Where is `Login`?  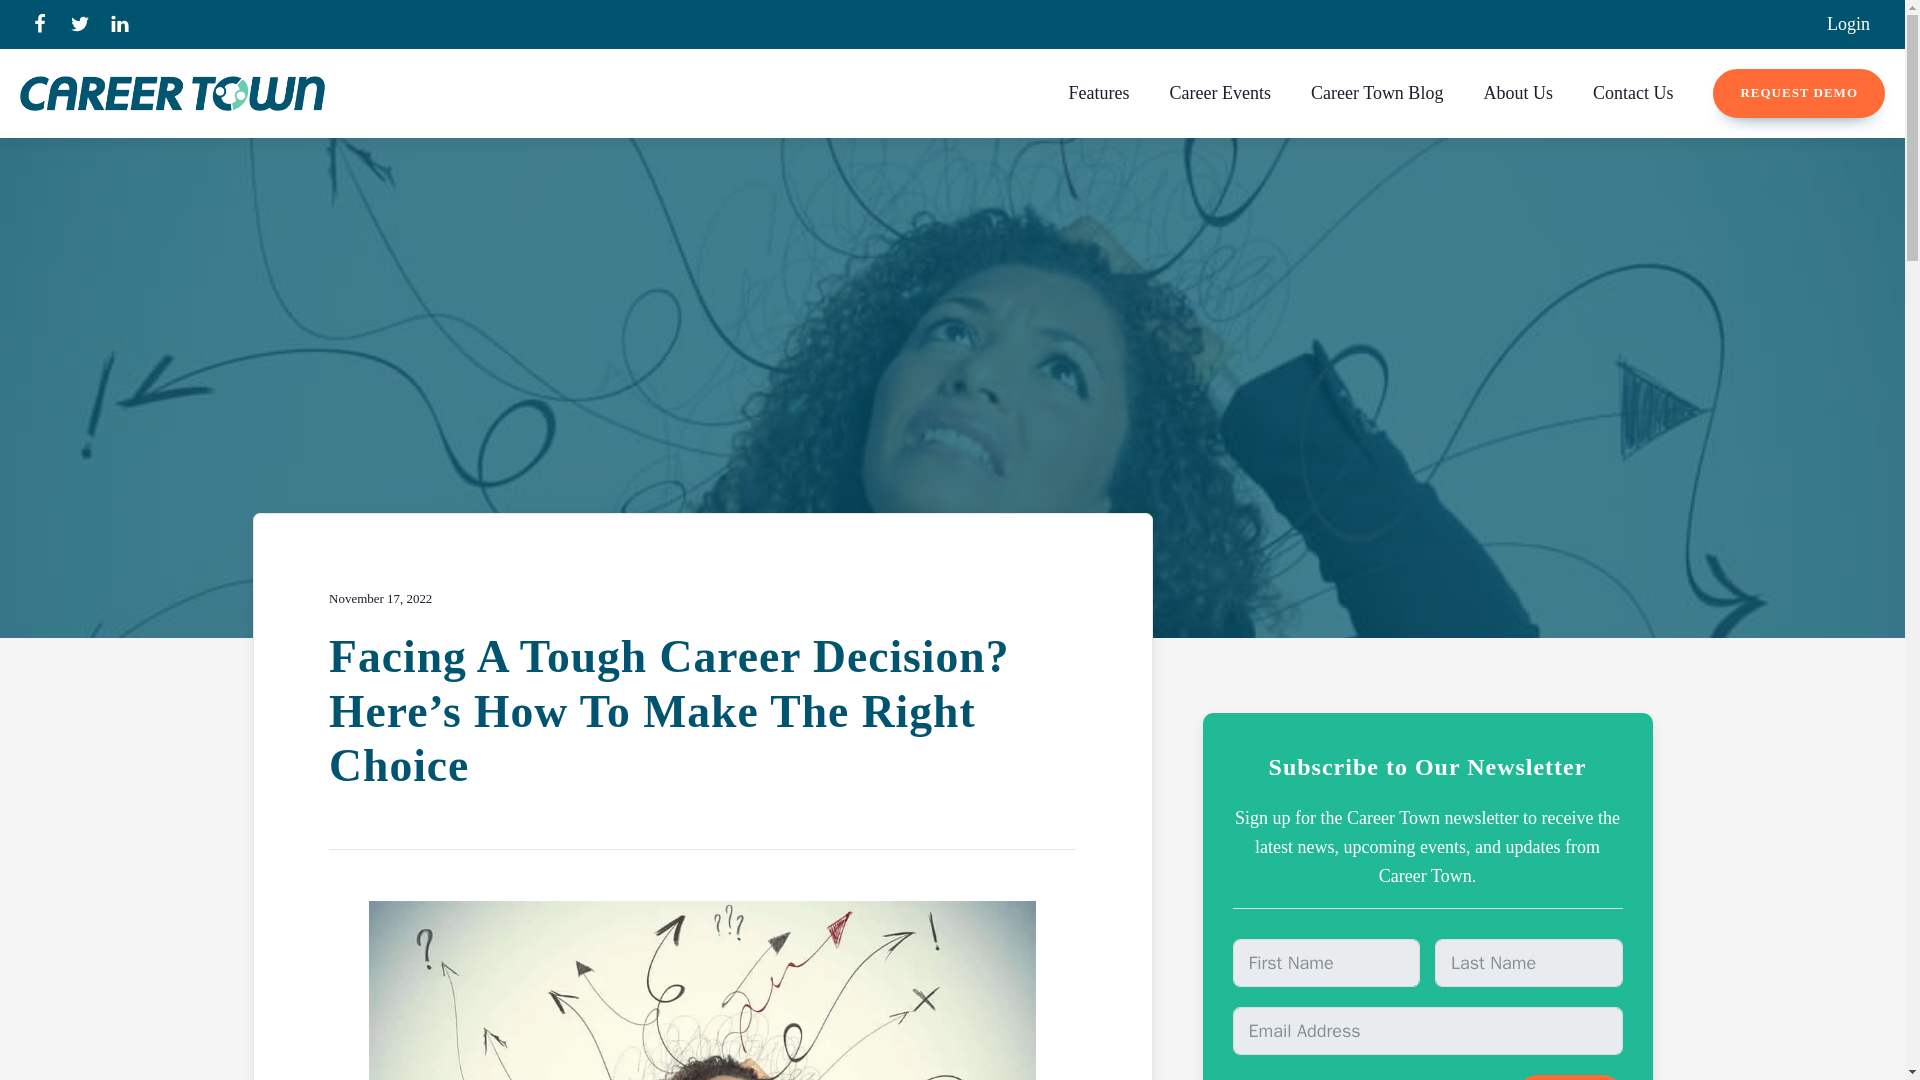 Login is located at coordinates (1848, 24).